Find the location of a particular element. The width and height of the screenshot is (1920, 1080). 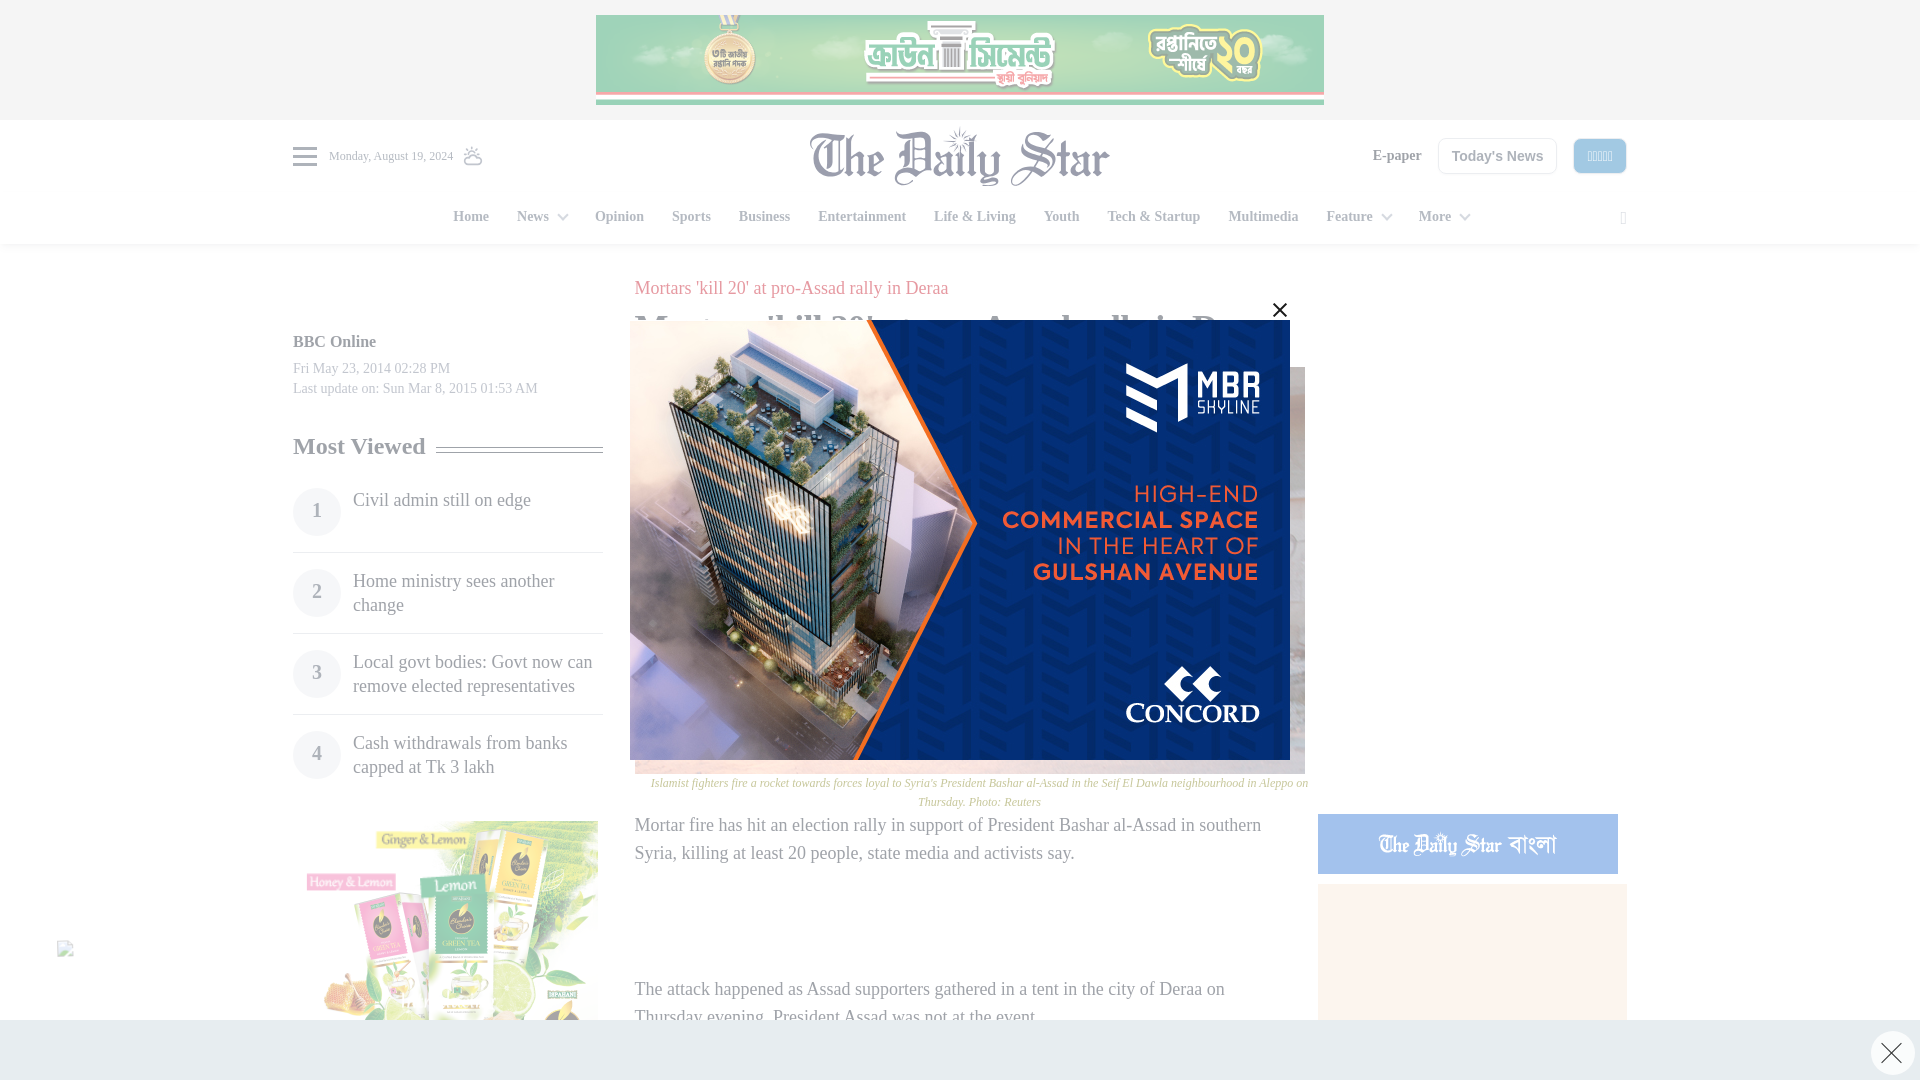

Feature is located at coordinates (1357, 218).